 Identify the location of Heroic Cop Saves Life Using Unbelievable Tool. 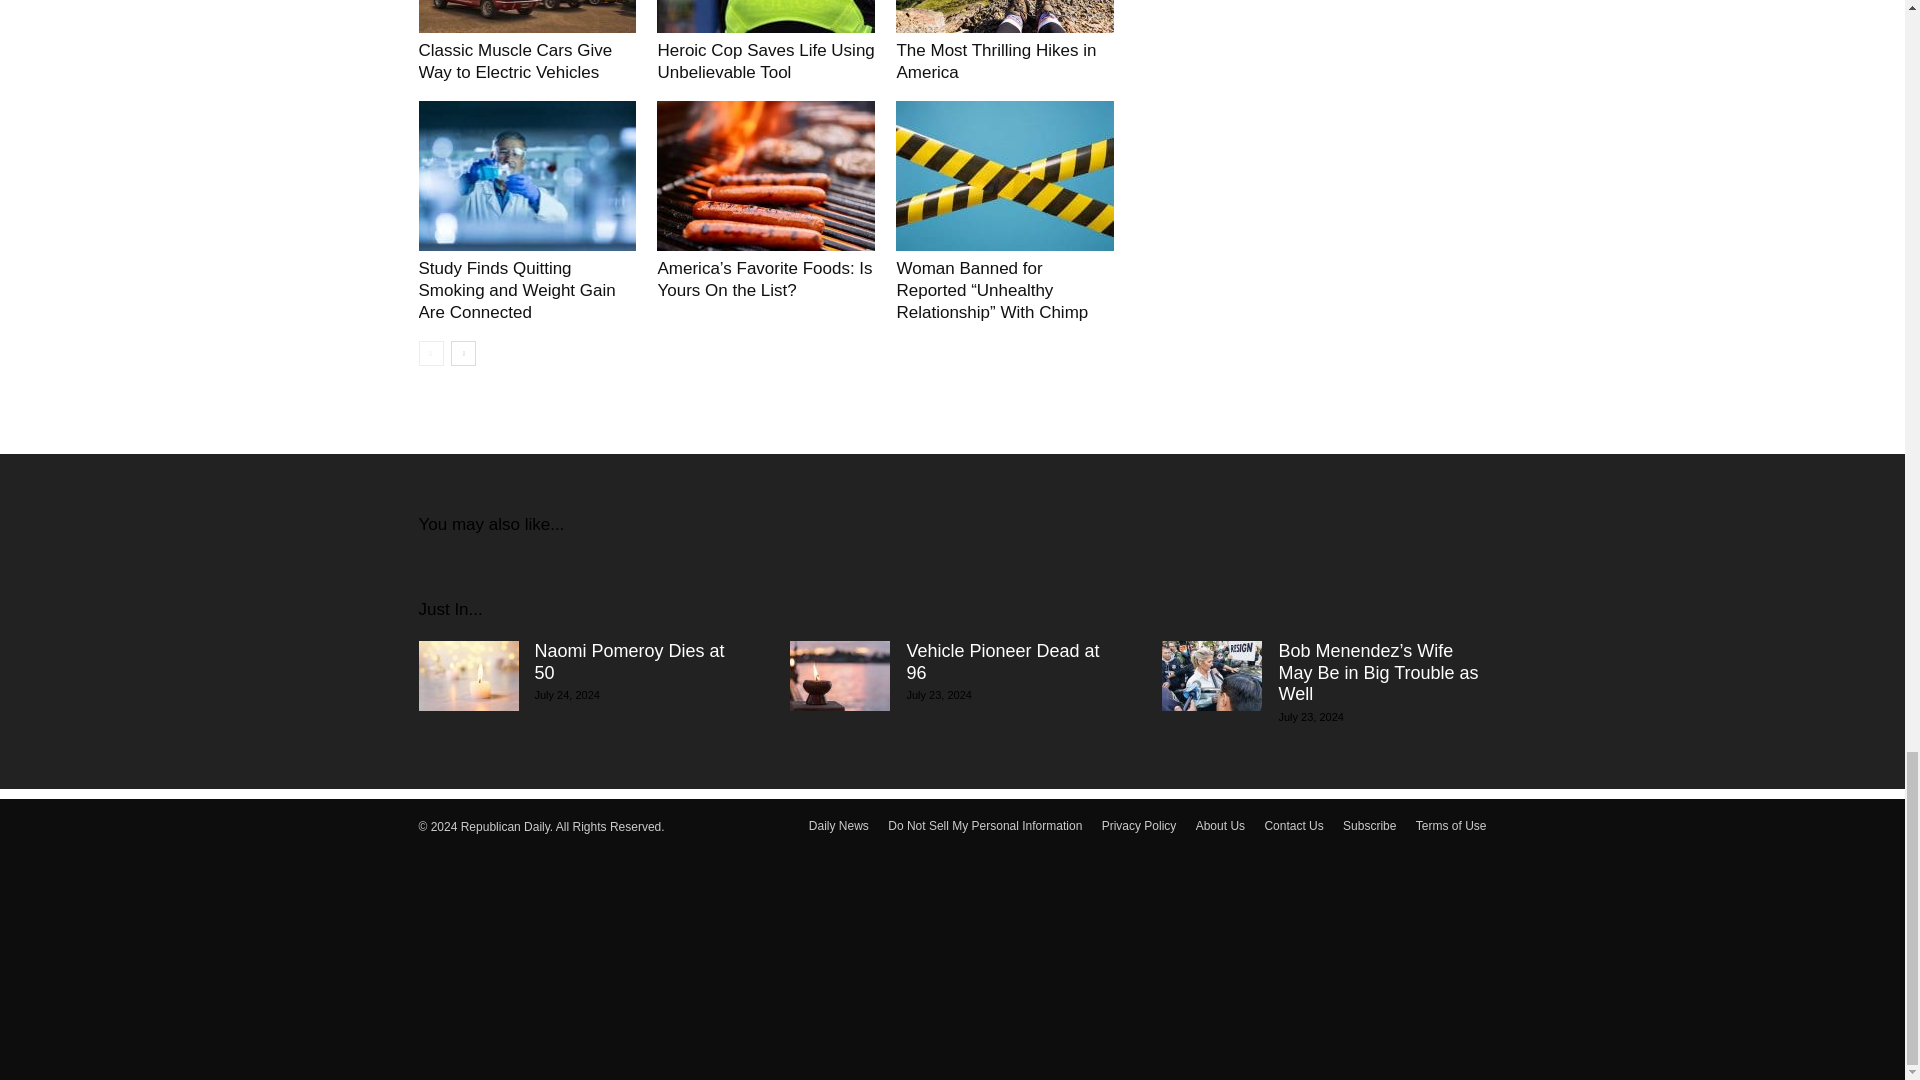
(764, 62).